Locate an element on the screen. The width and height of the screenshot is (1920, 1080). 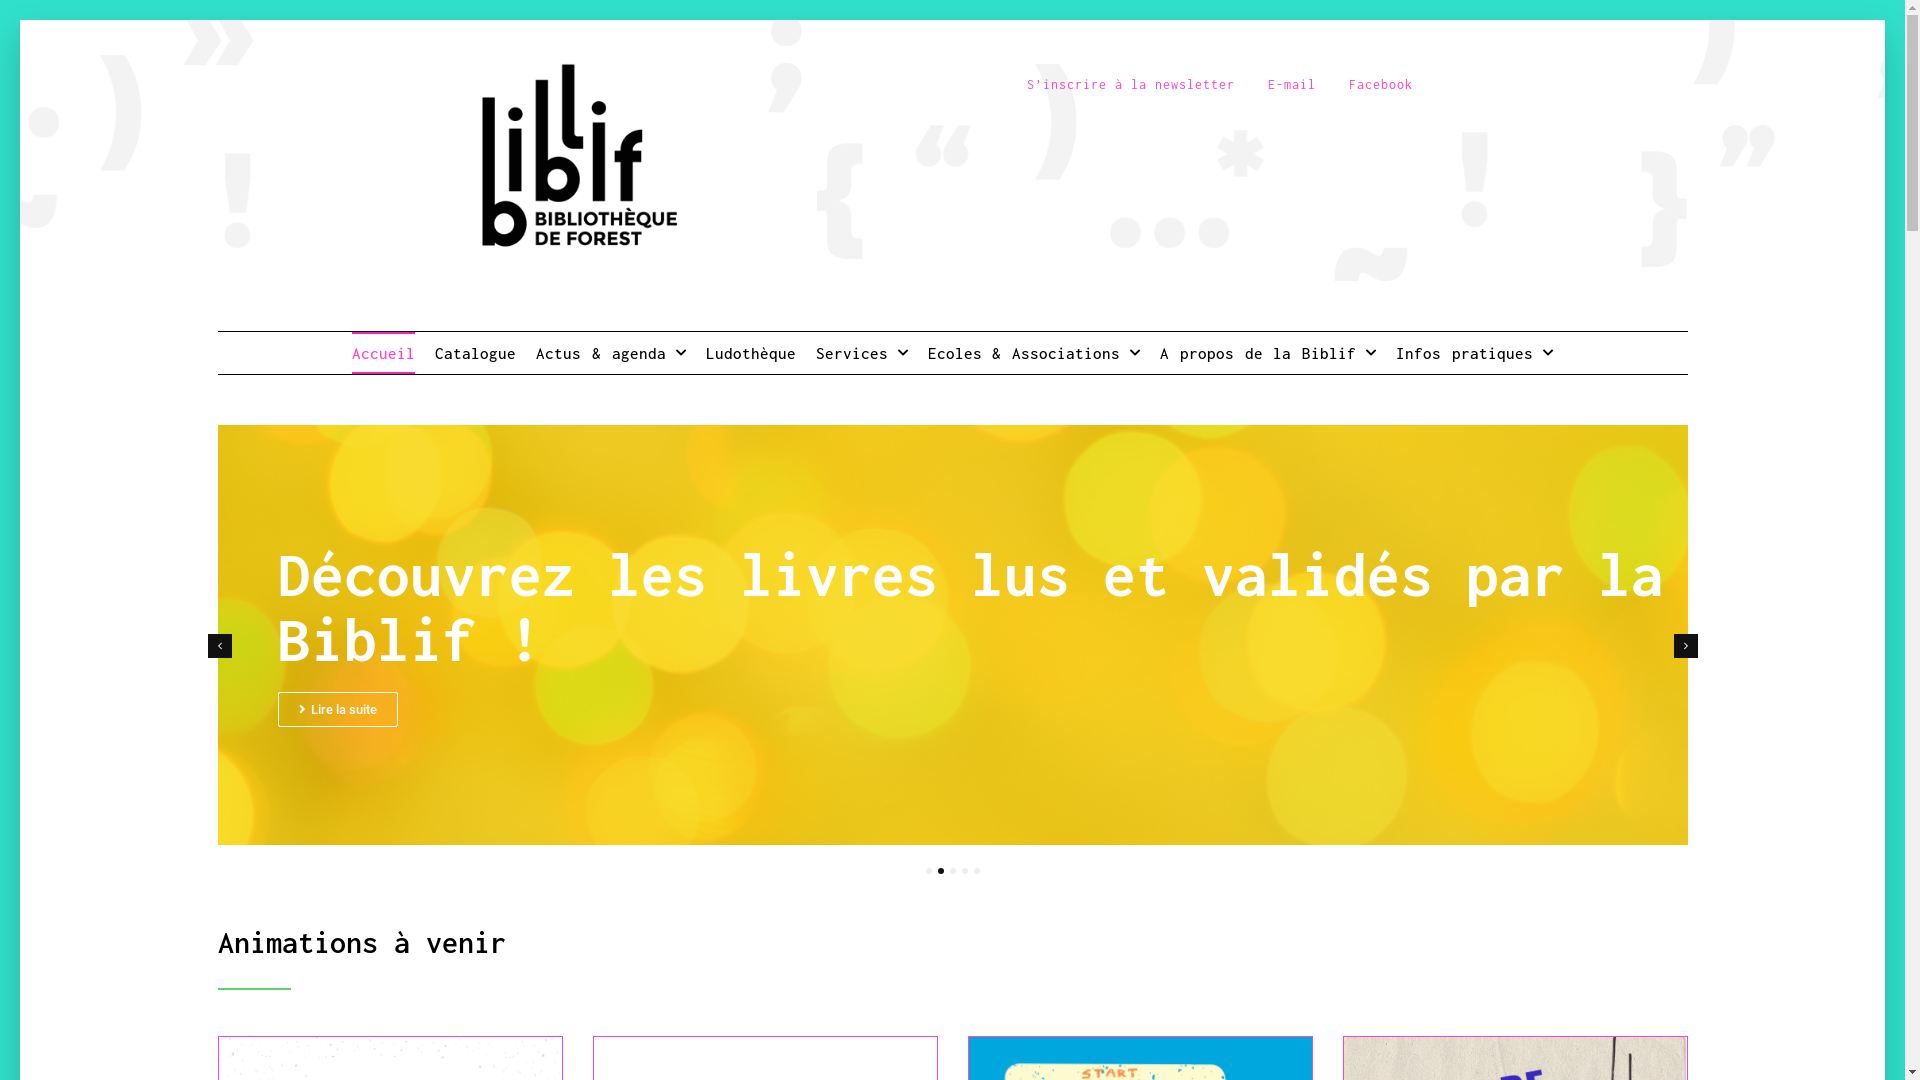
Services is located at coordinates (862, 352).